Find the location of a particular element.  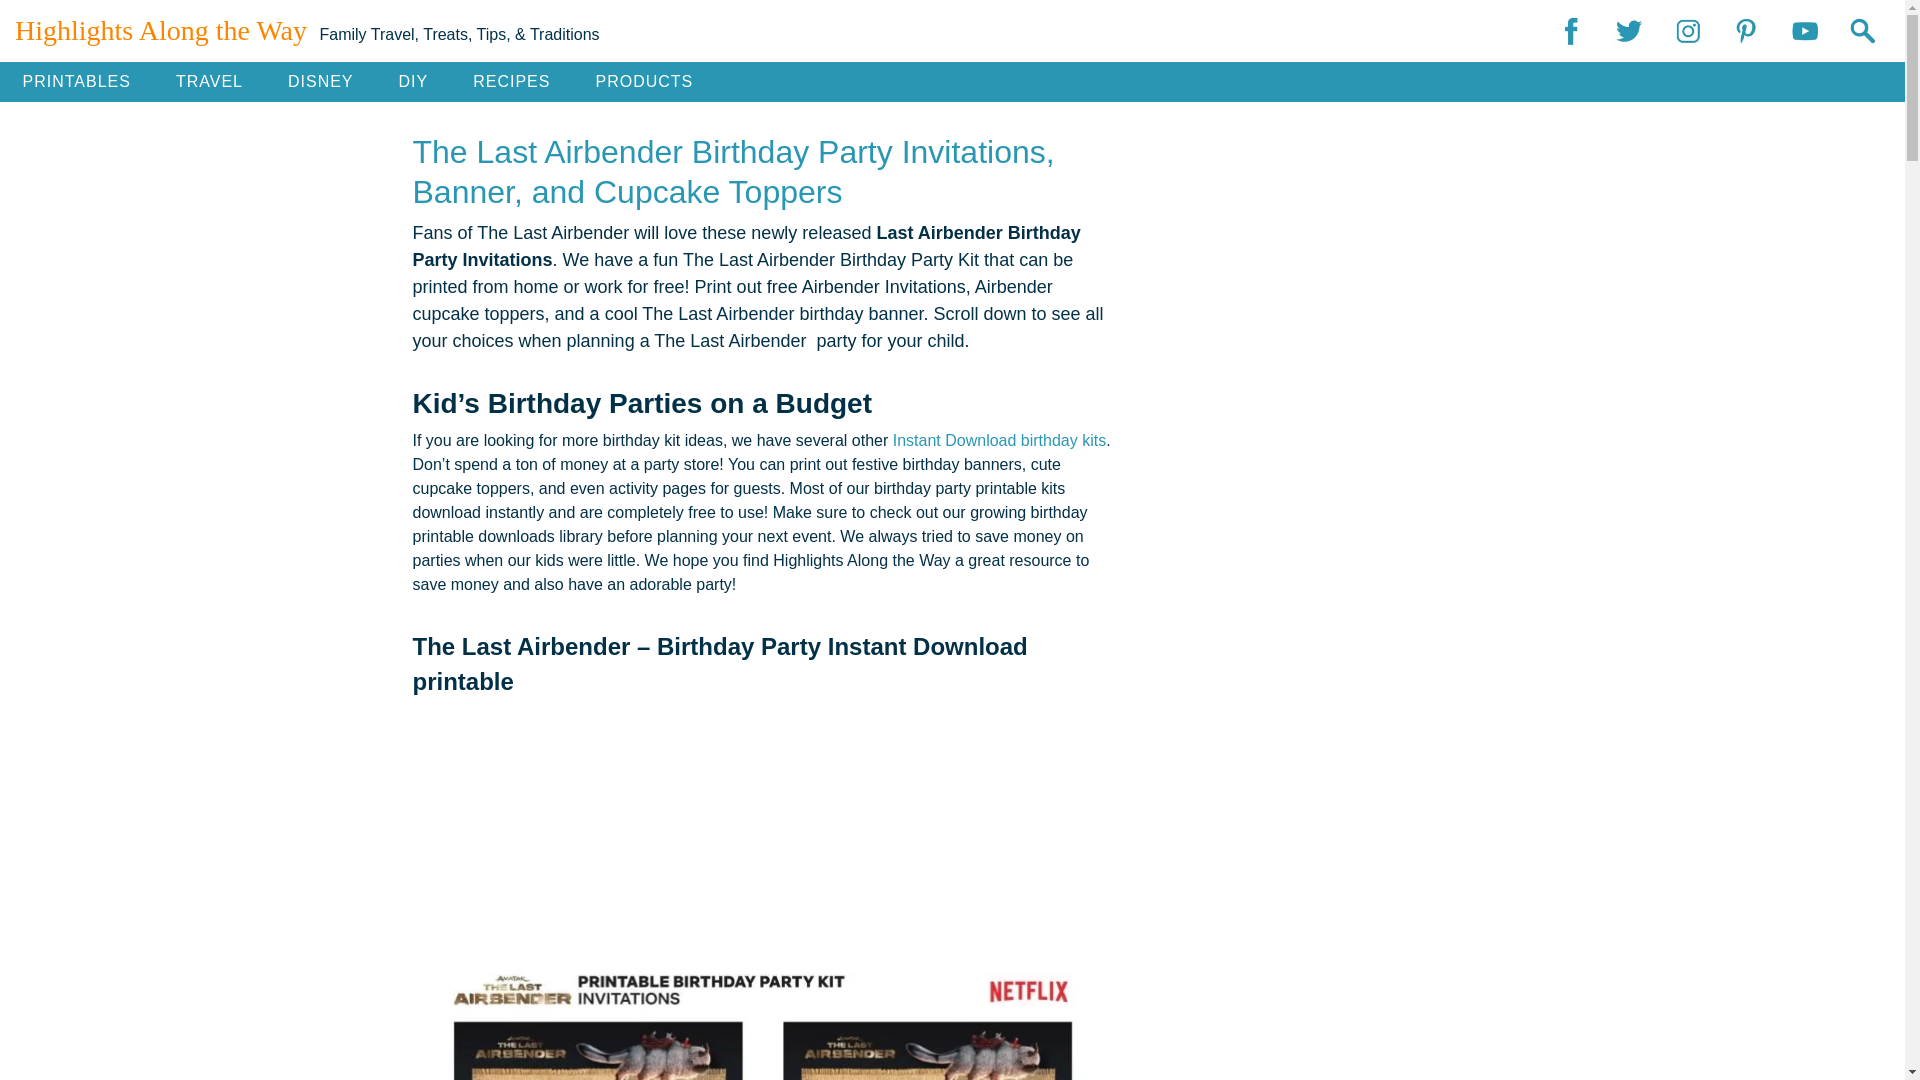

PRINTABLES is located at coordinates (76, 81).